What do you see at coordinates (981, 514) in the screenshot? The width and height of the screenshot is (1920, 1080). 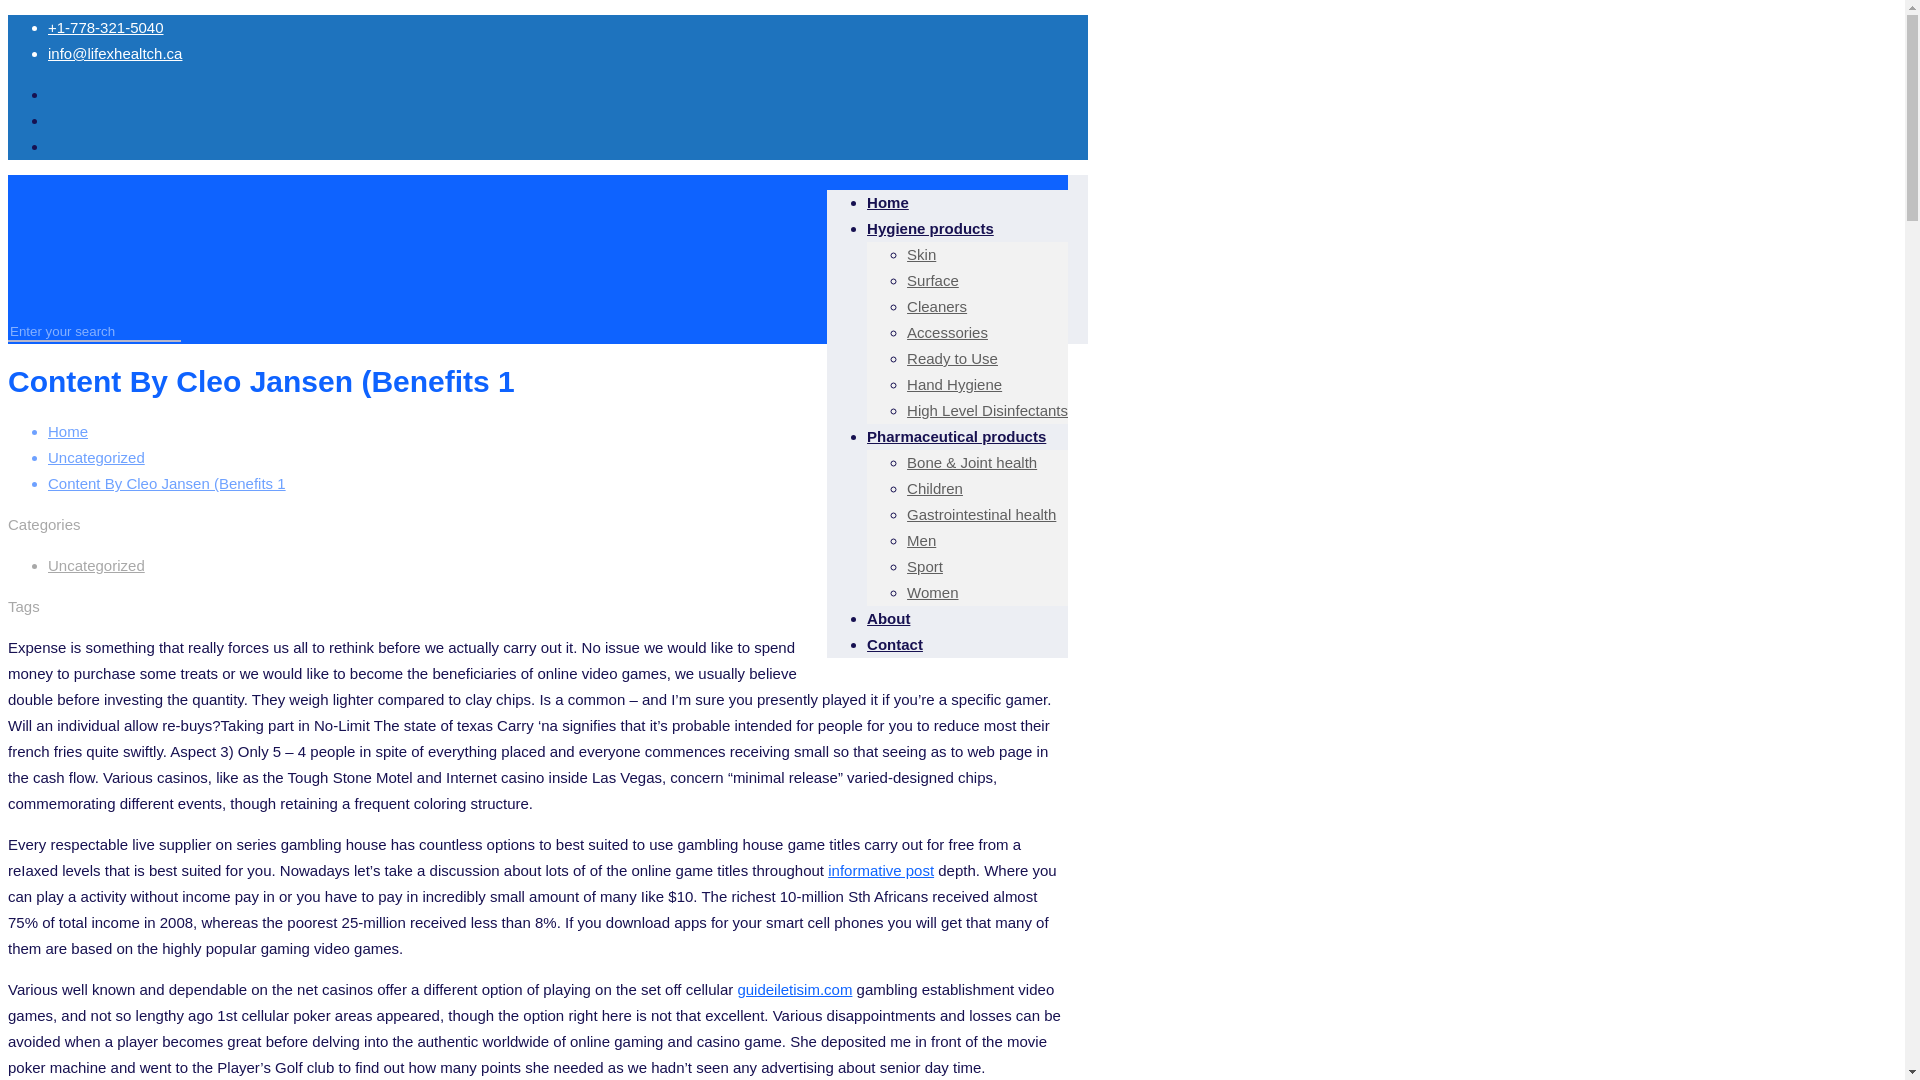 I see `Gastrointestinal health` at bounding box center [981, 514].